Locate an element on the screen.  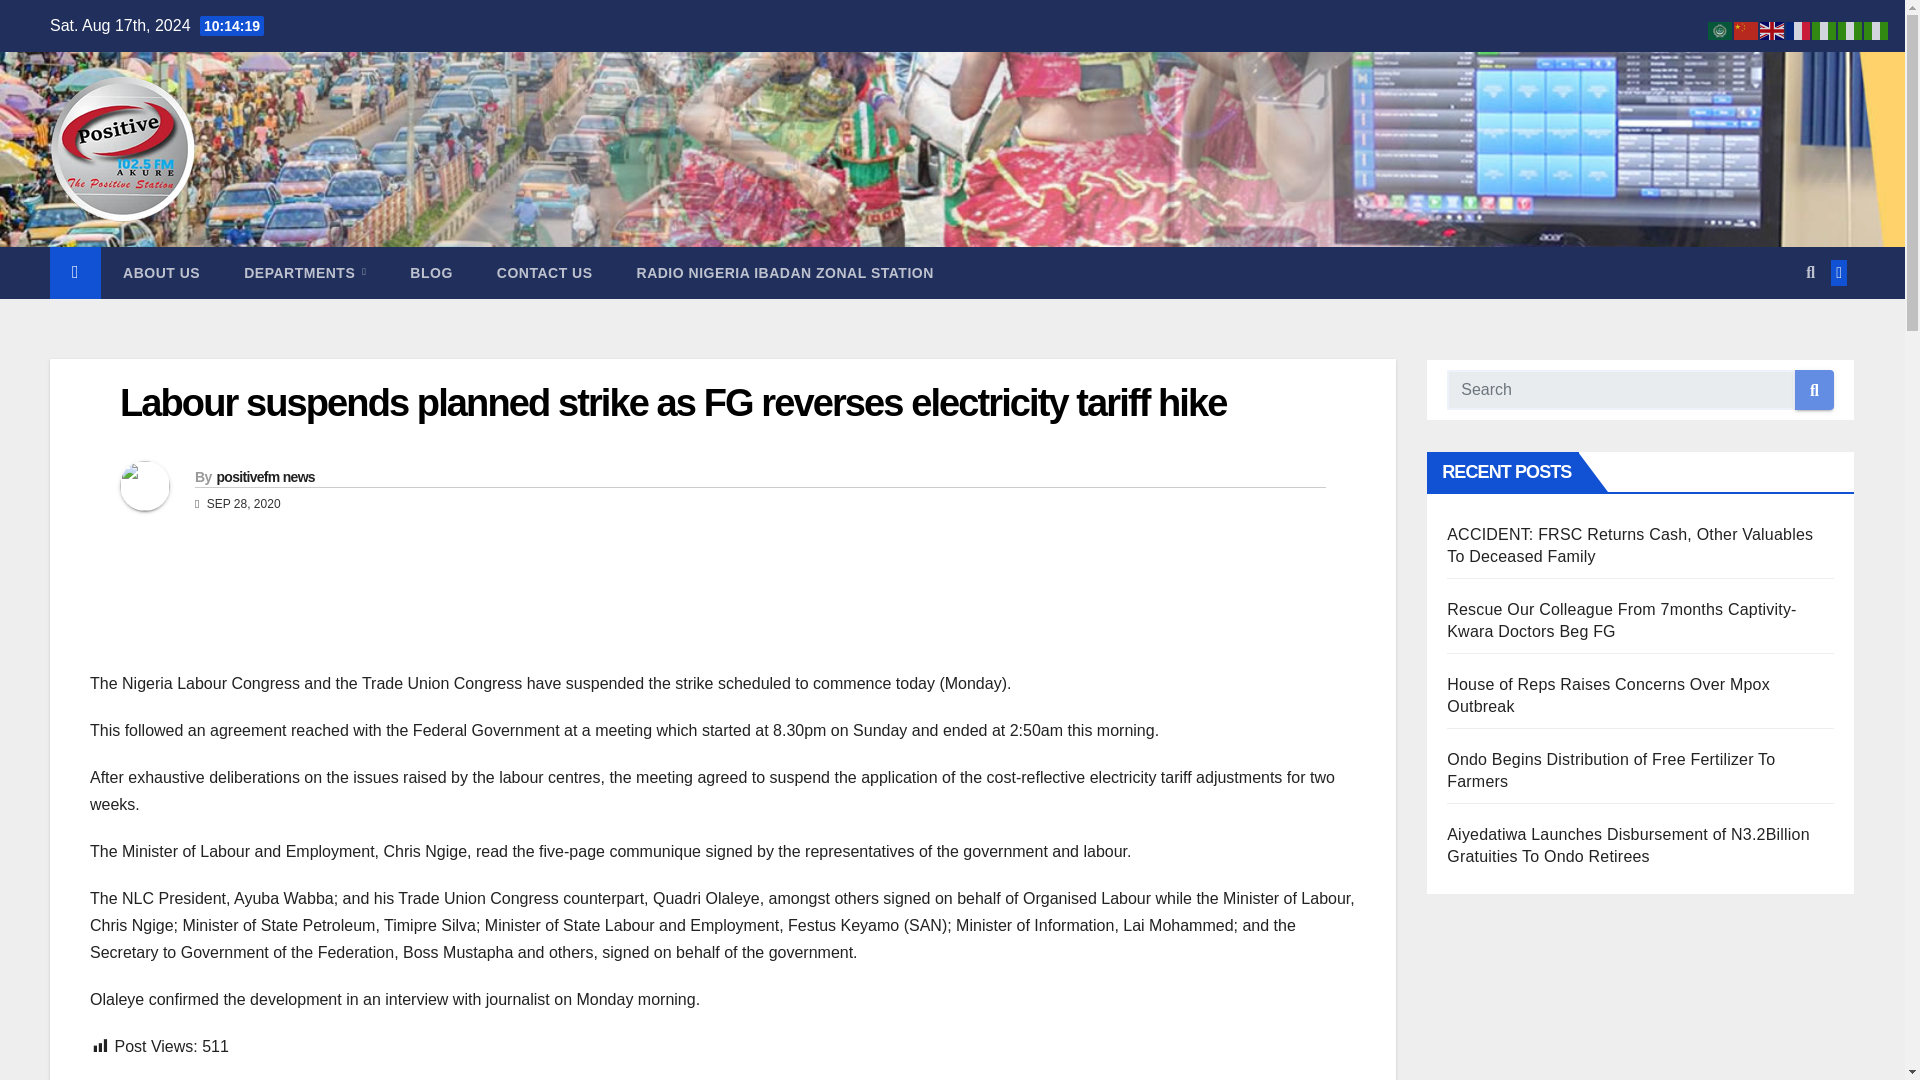
RADIO NIGERIA IBADAN ZONAL STATION is located at coordinates (785, 273).